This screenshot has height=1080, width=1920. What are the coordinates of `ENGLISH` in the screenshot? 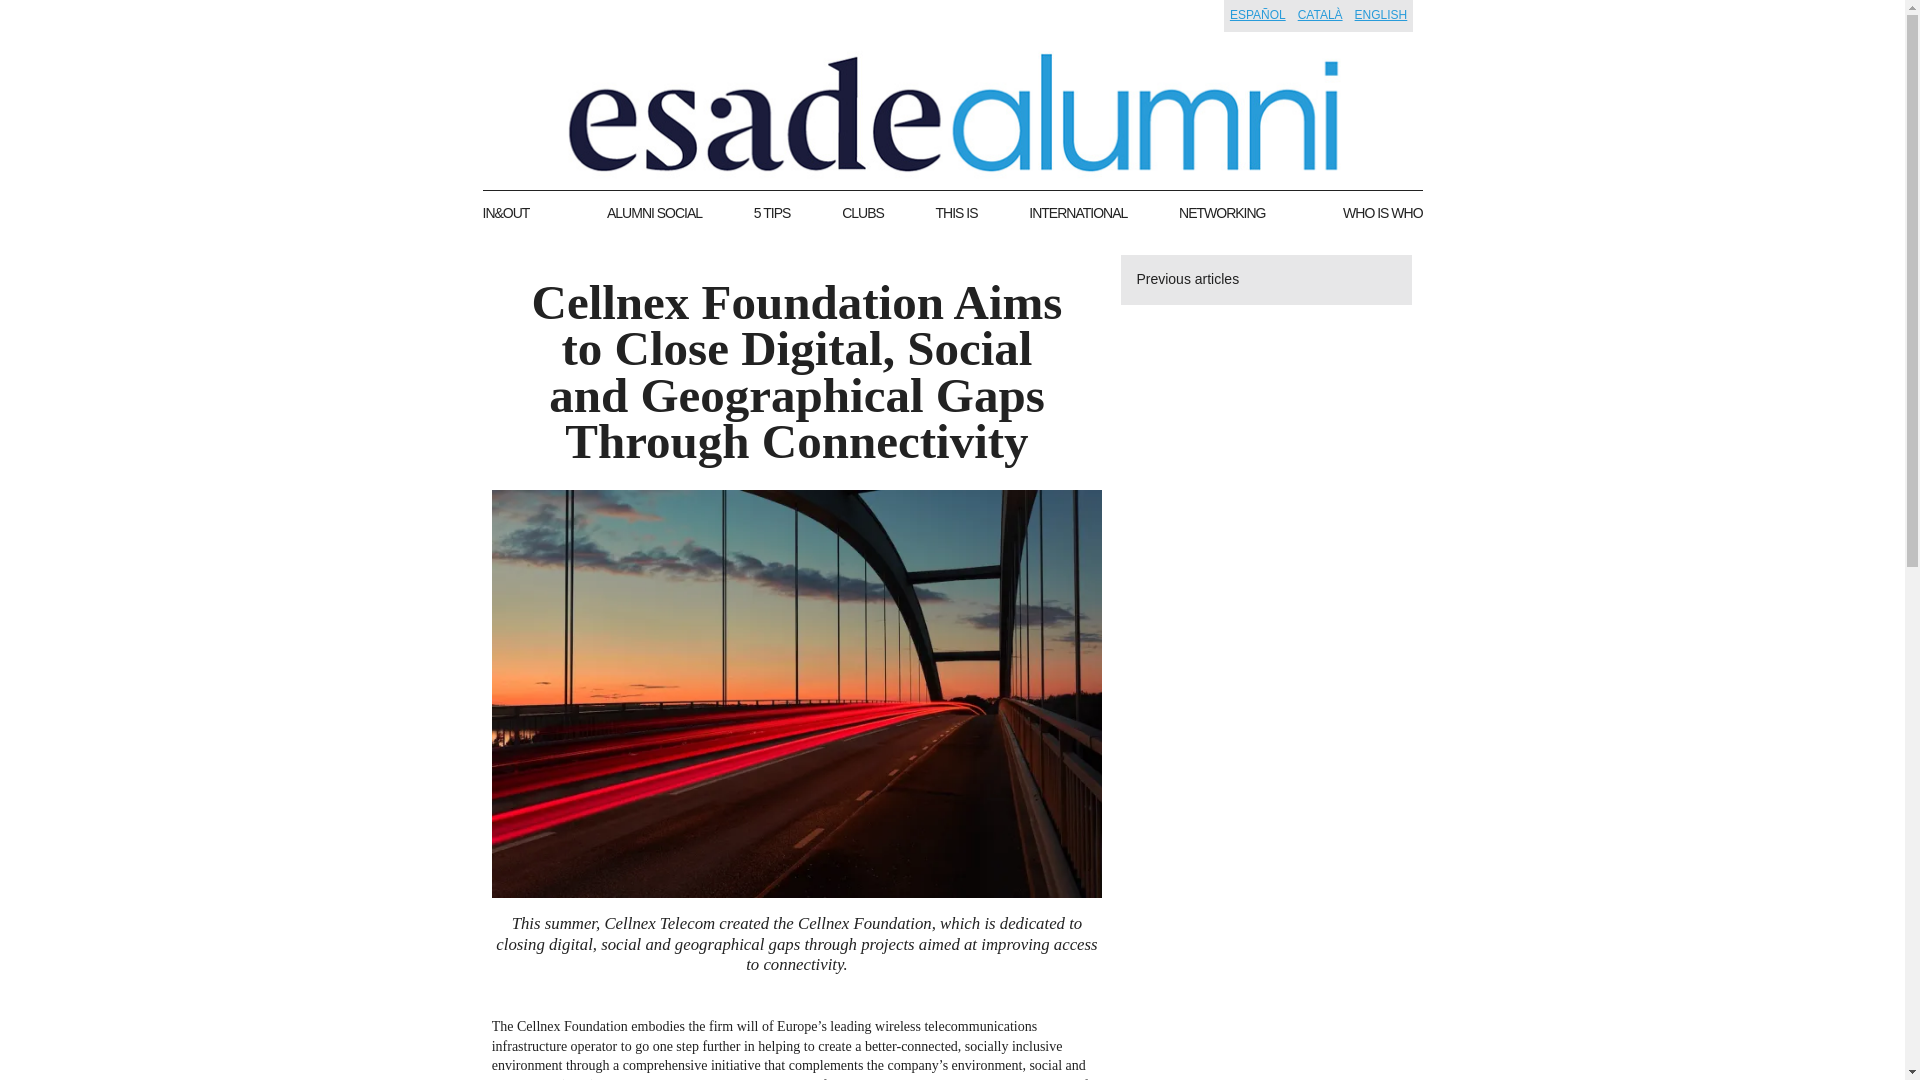 It's located at (1381, 14).